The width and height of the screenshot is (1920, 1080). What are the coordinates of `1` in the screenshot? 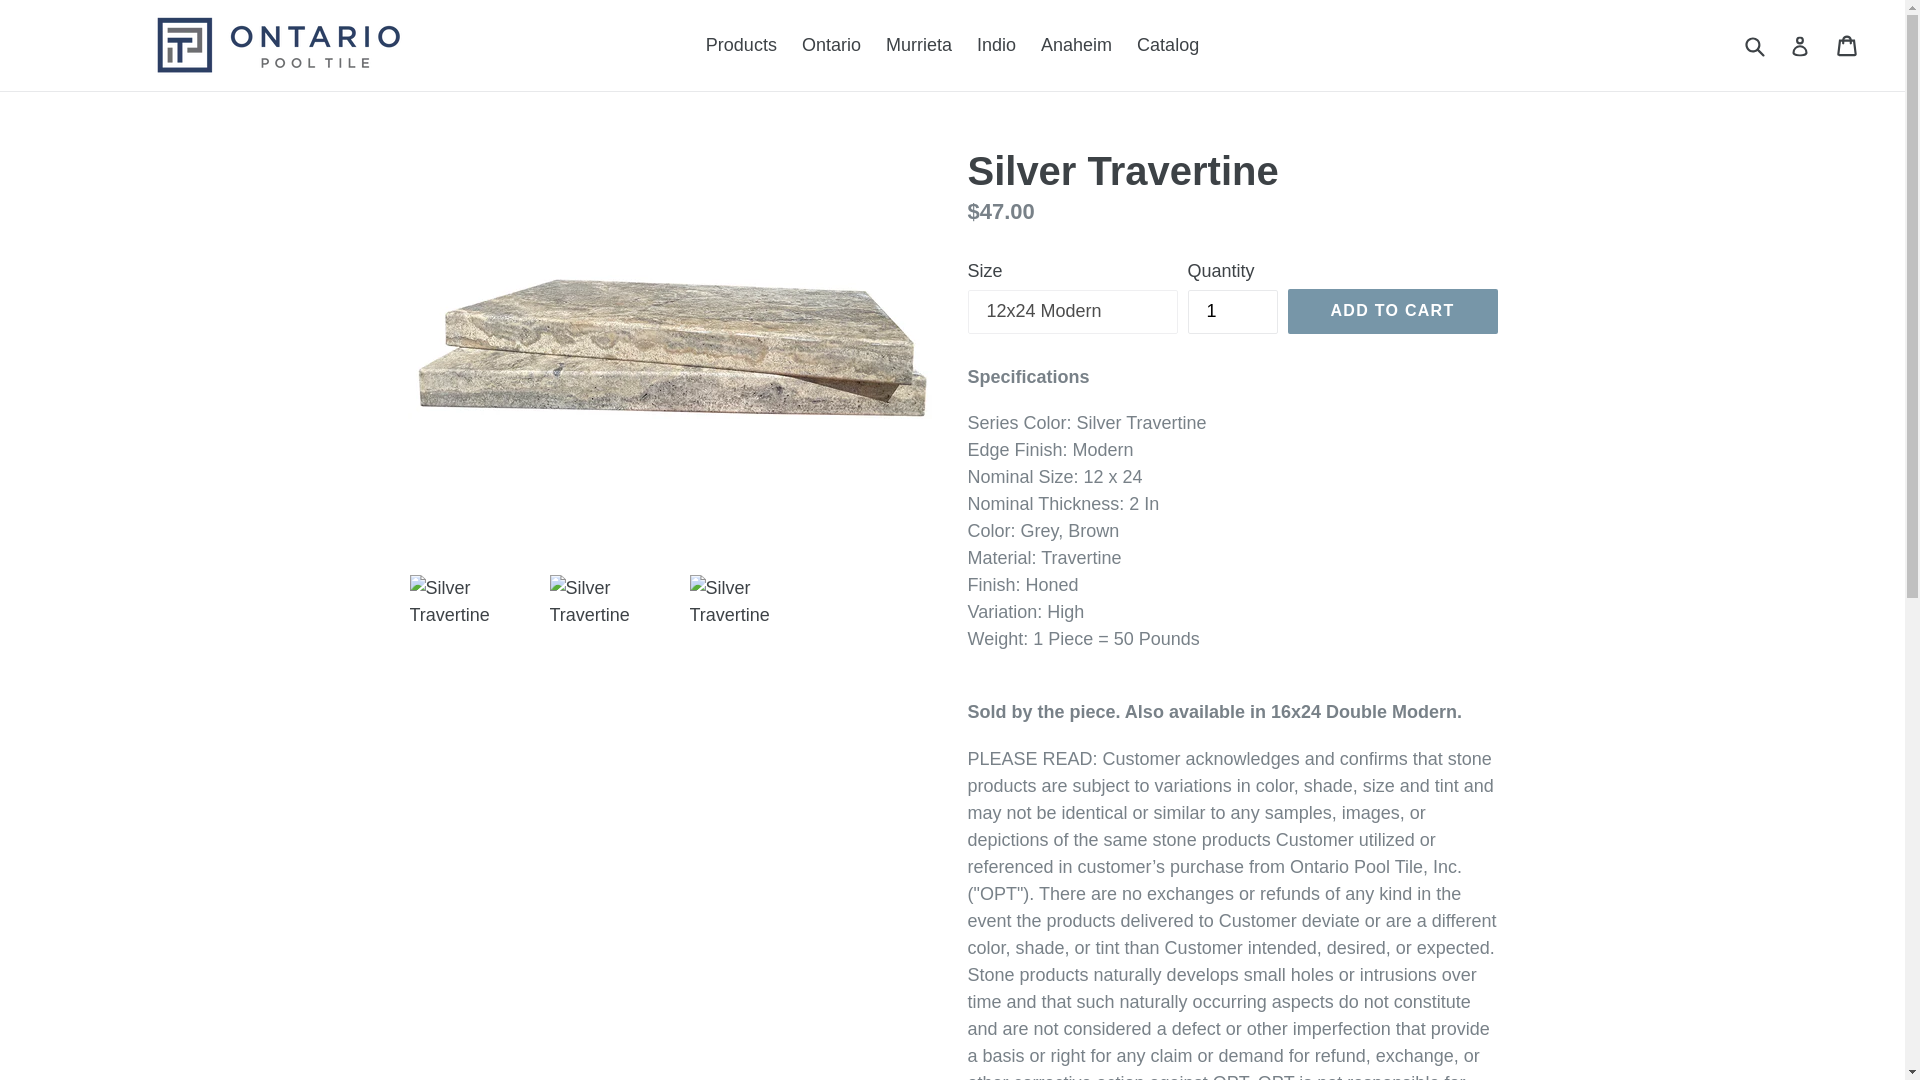 It's located at (1233, 312).